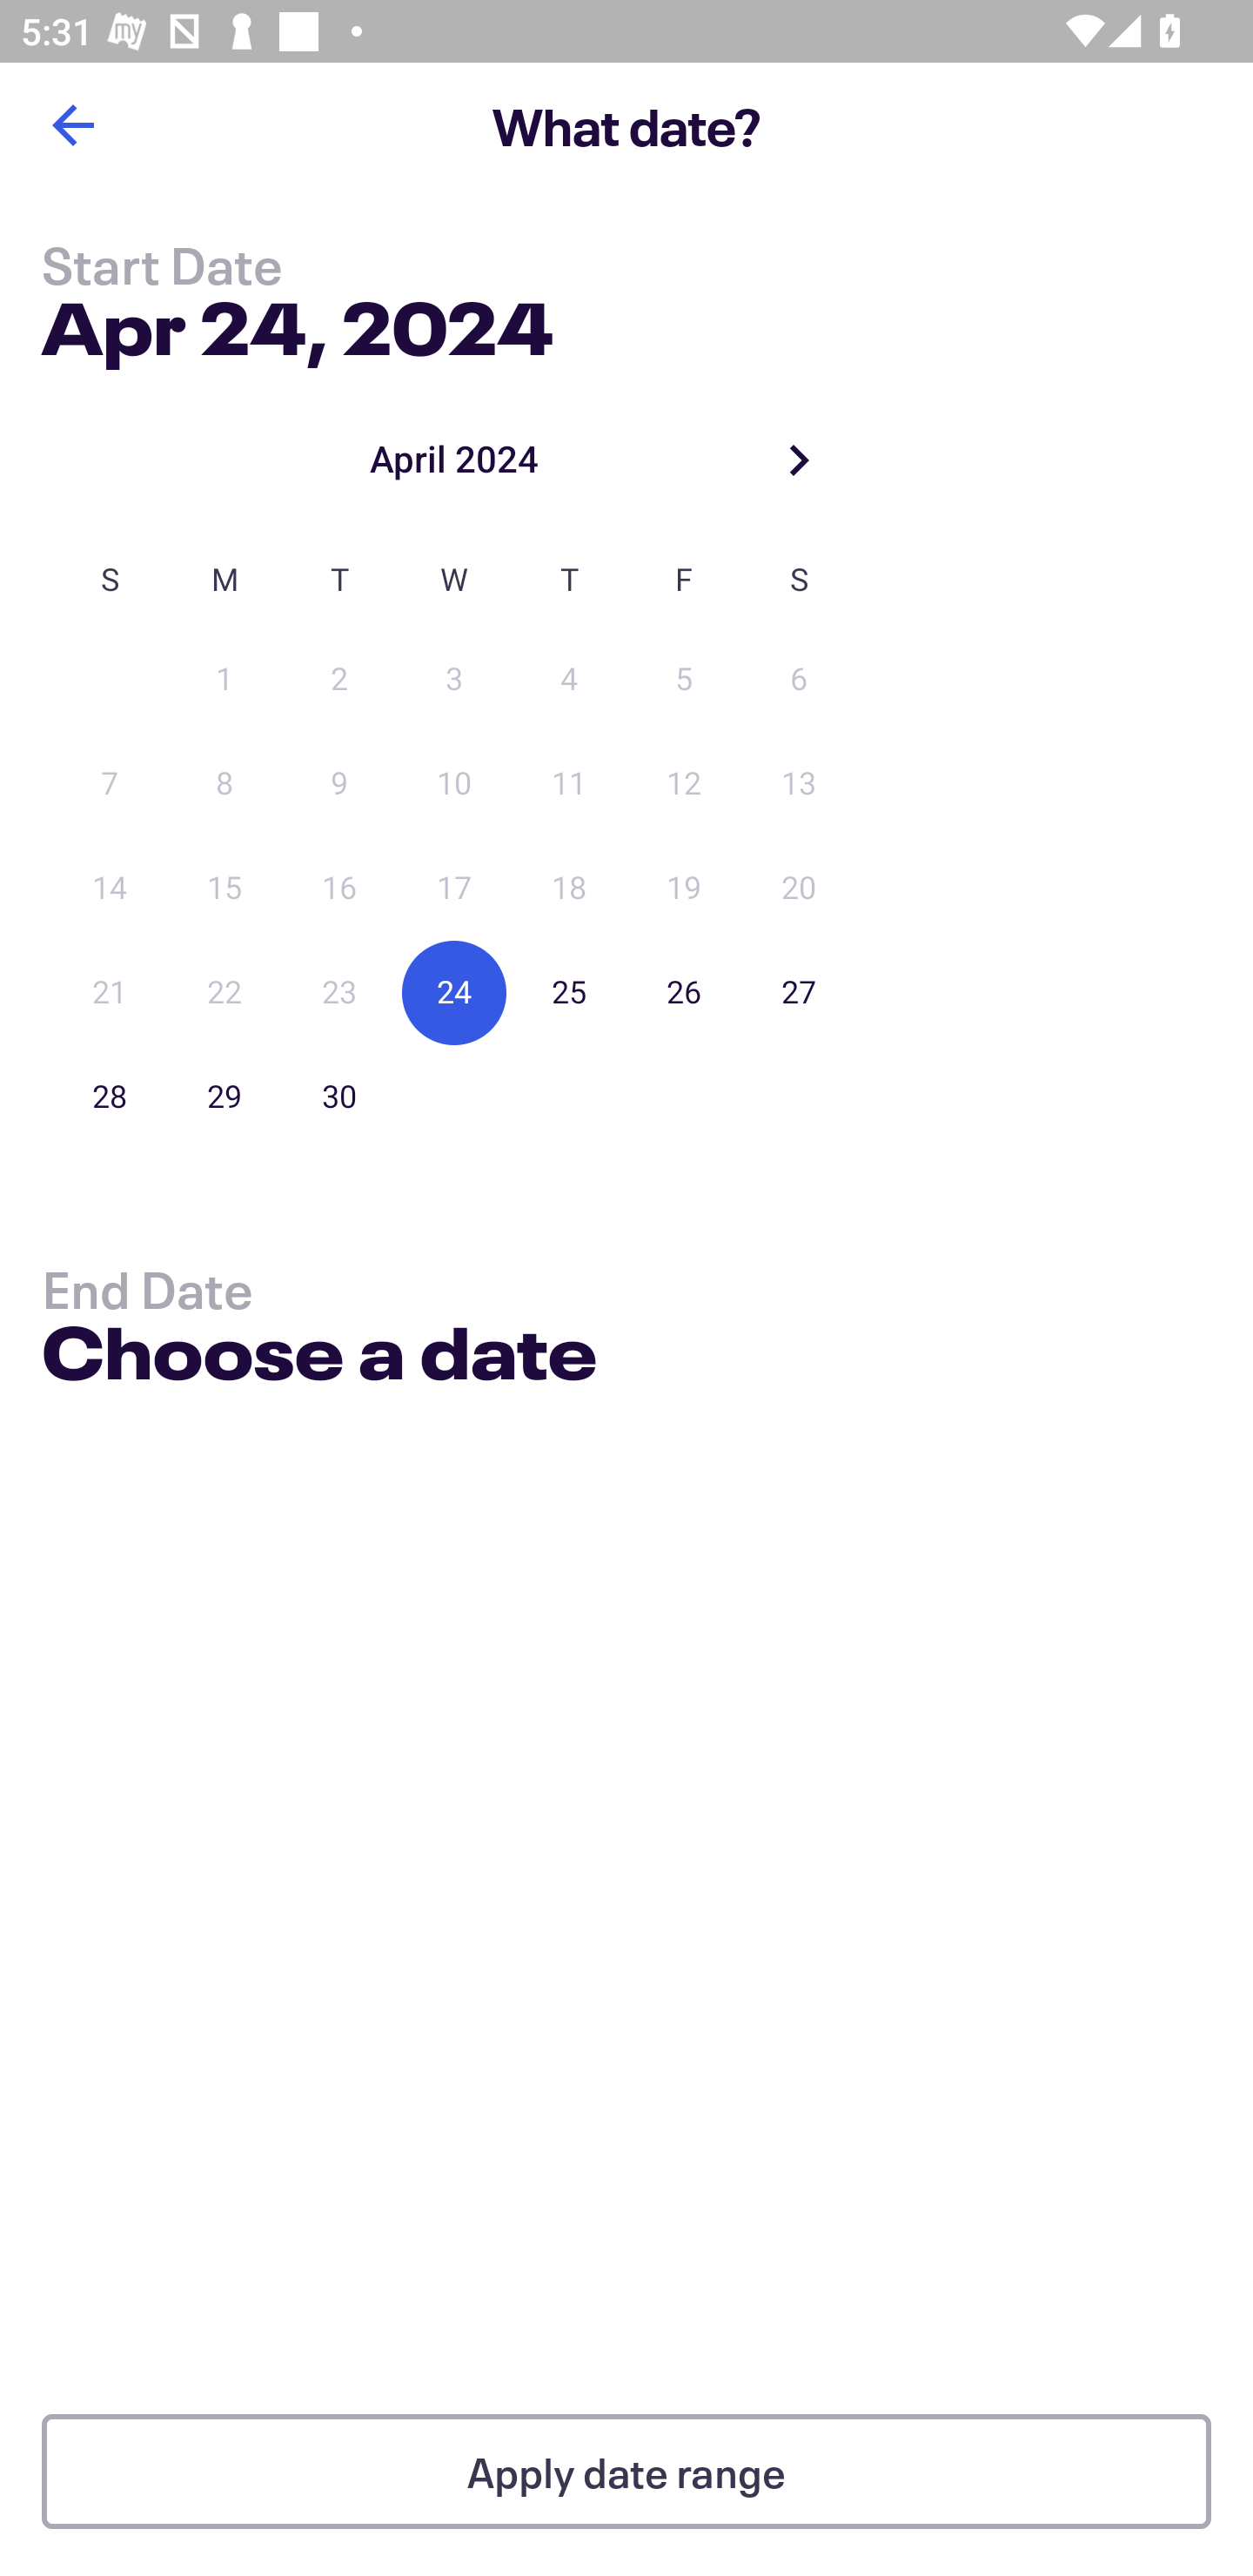 This screenshot has height=2576, width=1253. I want to click on 23 23 April 2024, so click(339, 992).